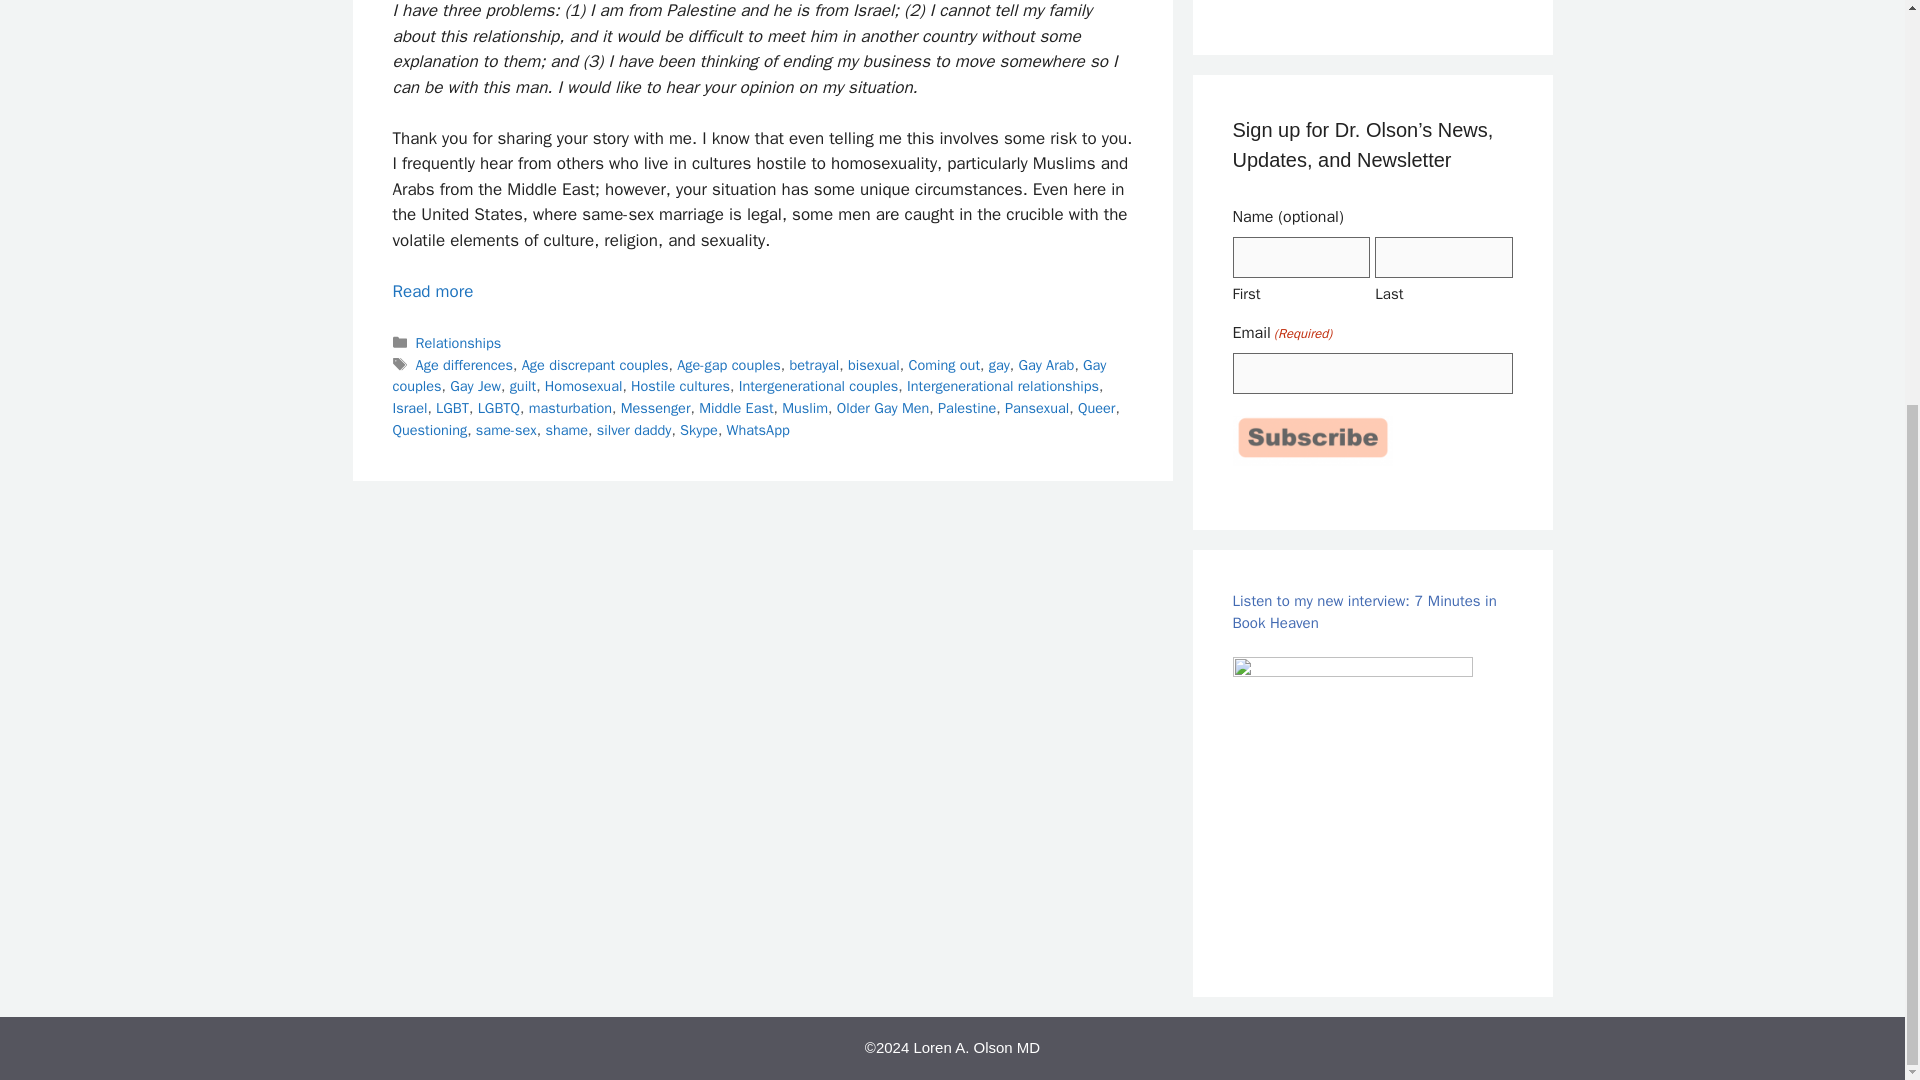 Image resolution: width=1920 pixels, height=1080 pixels. Describe the element at coordinates (595, 364) in the screenshot. I see `Age discrepant couples` at that location.